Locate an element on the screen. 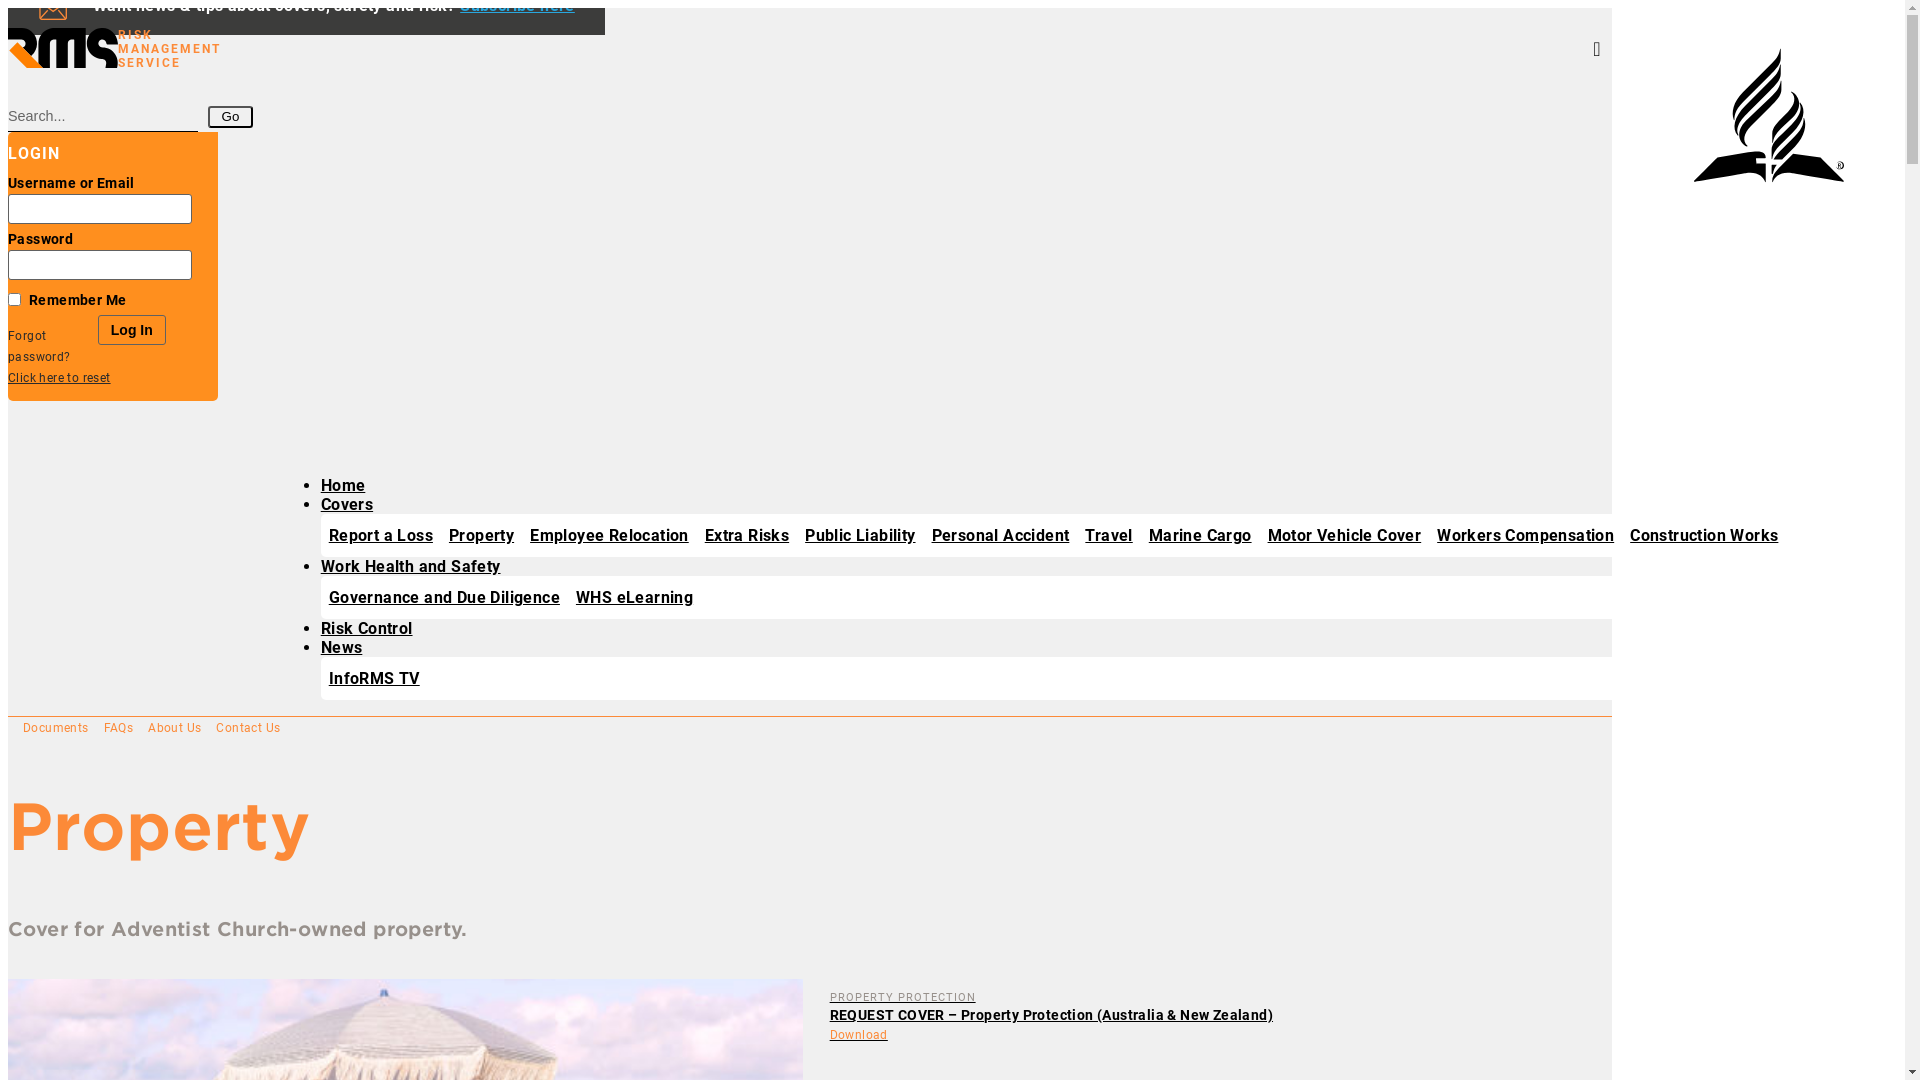 This screenshot has height=1080, width=1920. Documents is located at coordinates (56, 728).